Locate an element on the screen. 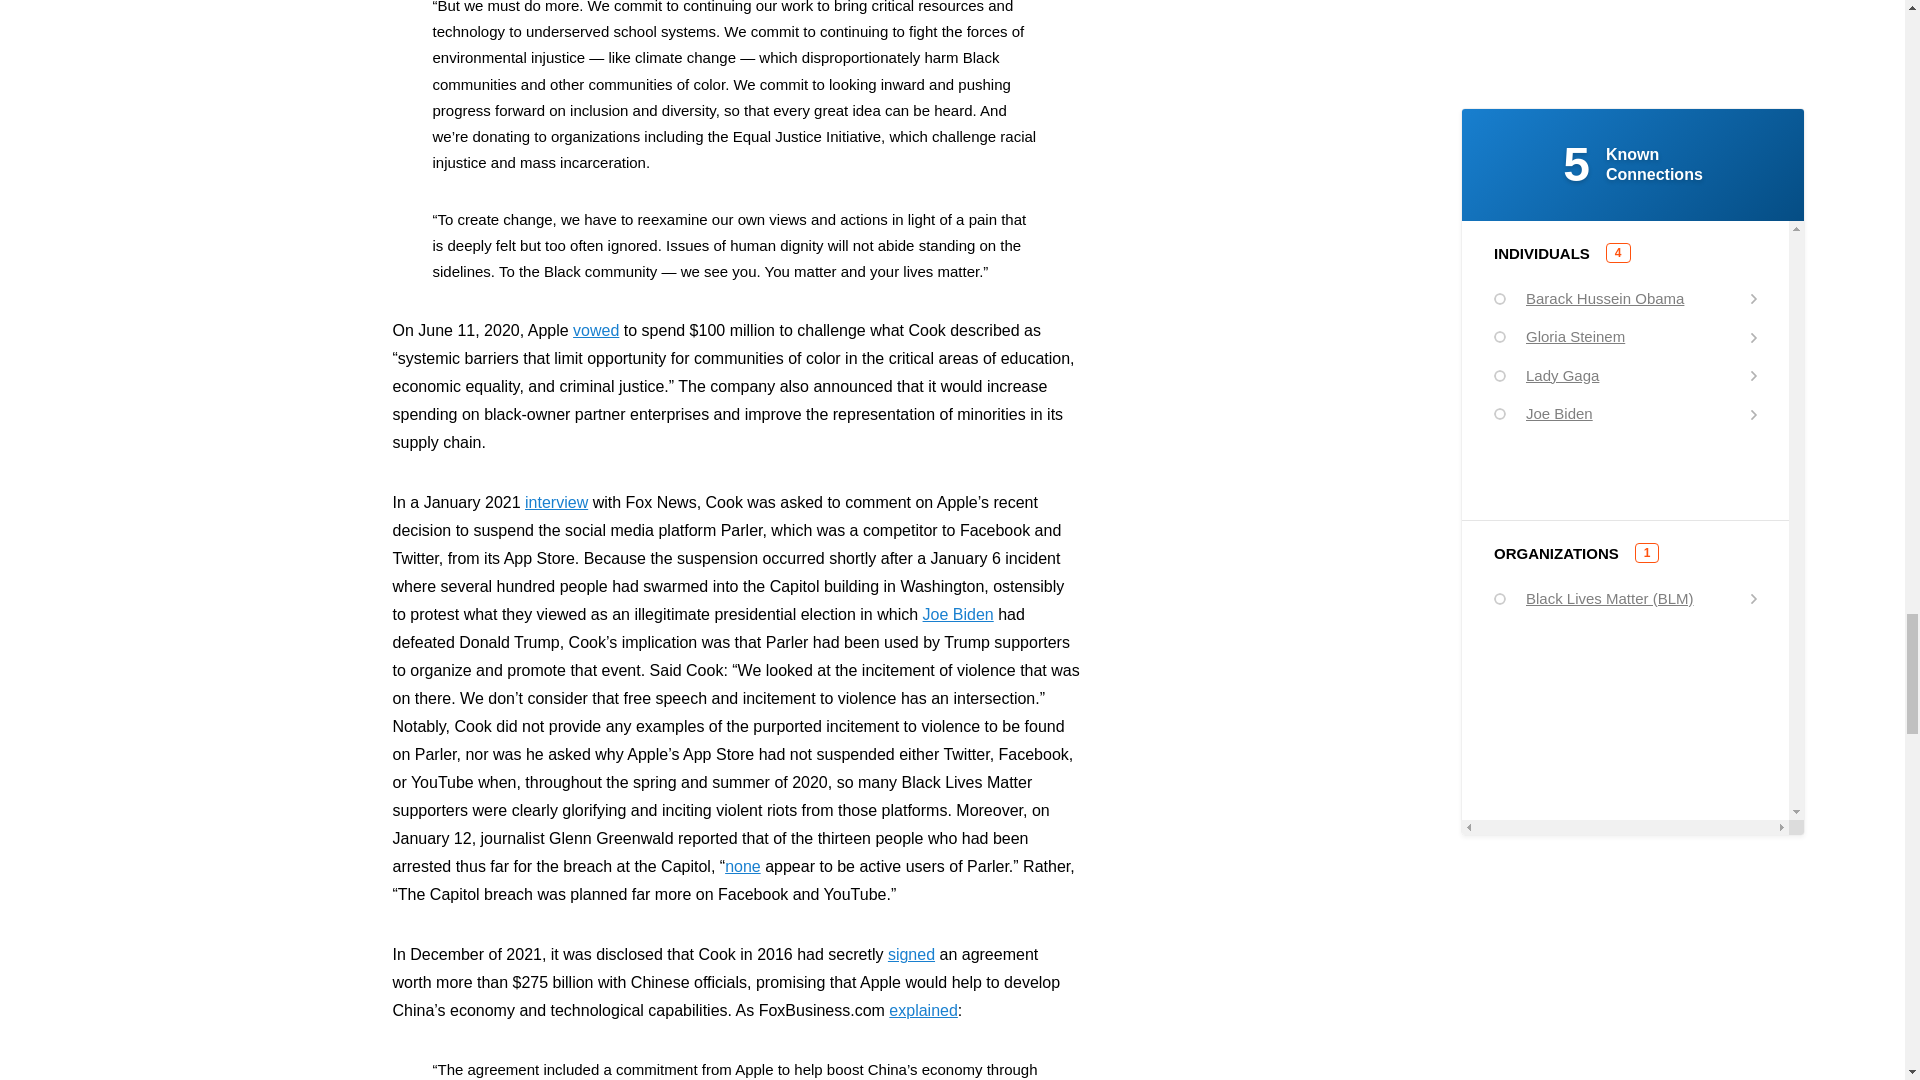 The width and height of the screenshot is (1920, 1080). interview is located at coordinates (556, 502).